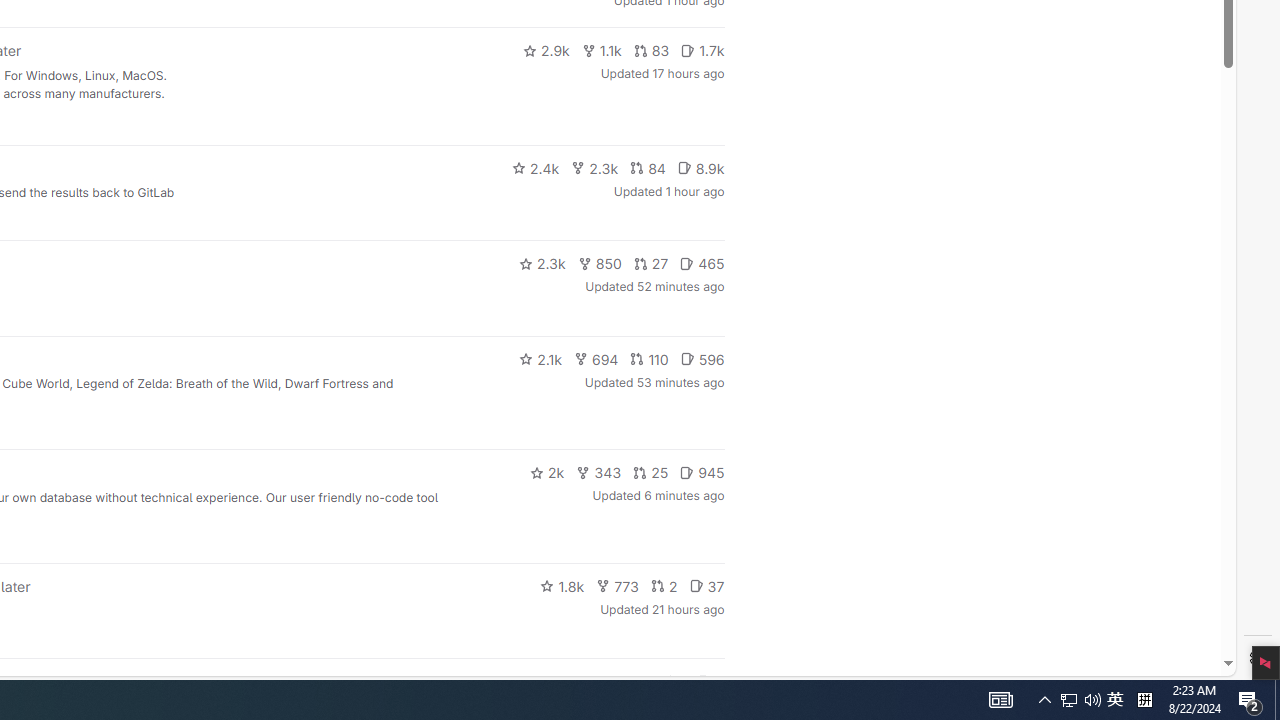 The height and width of the screenshot is (720, 1280). I want to click on 945, so click(702, 472).